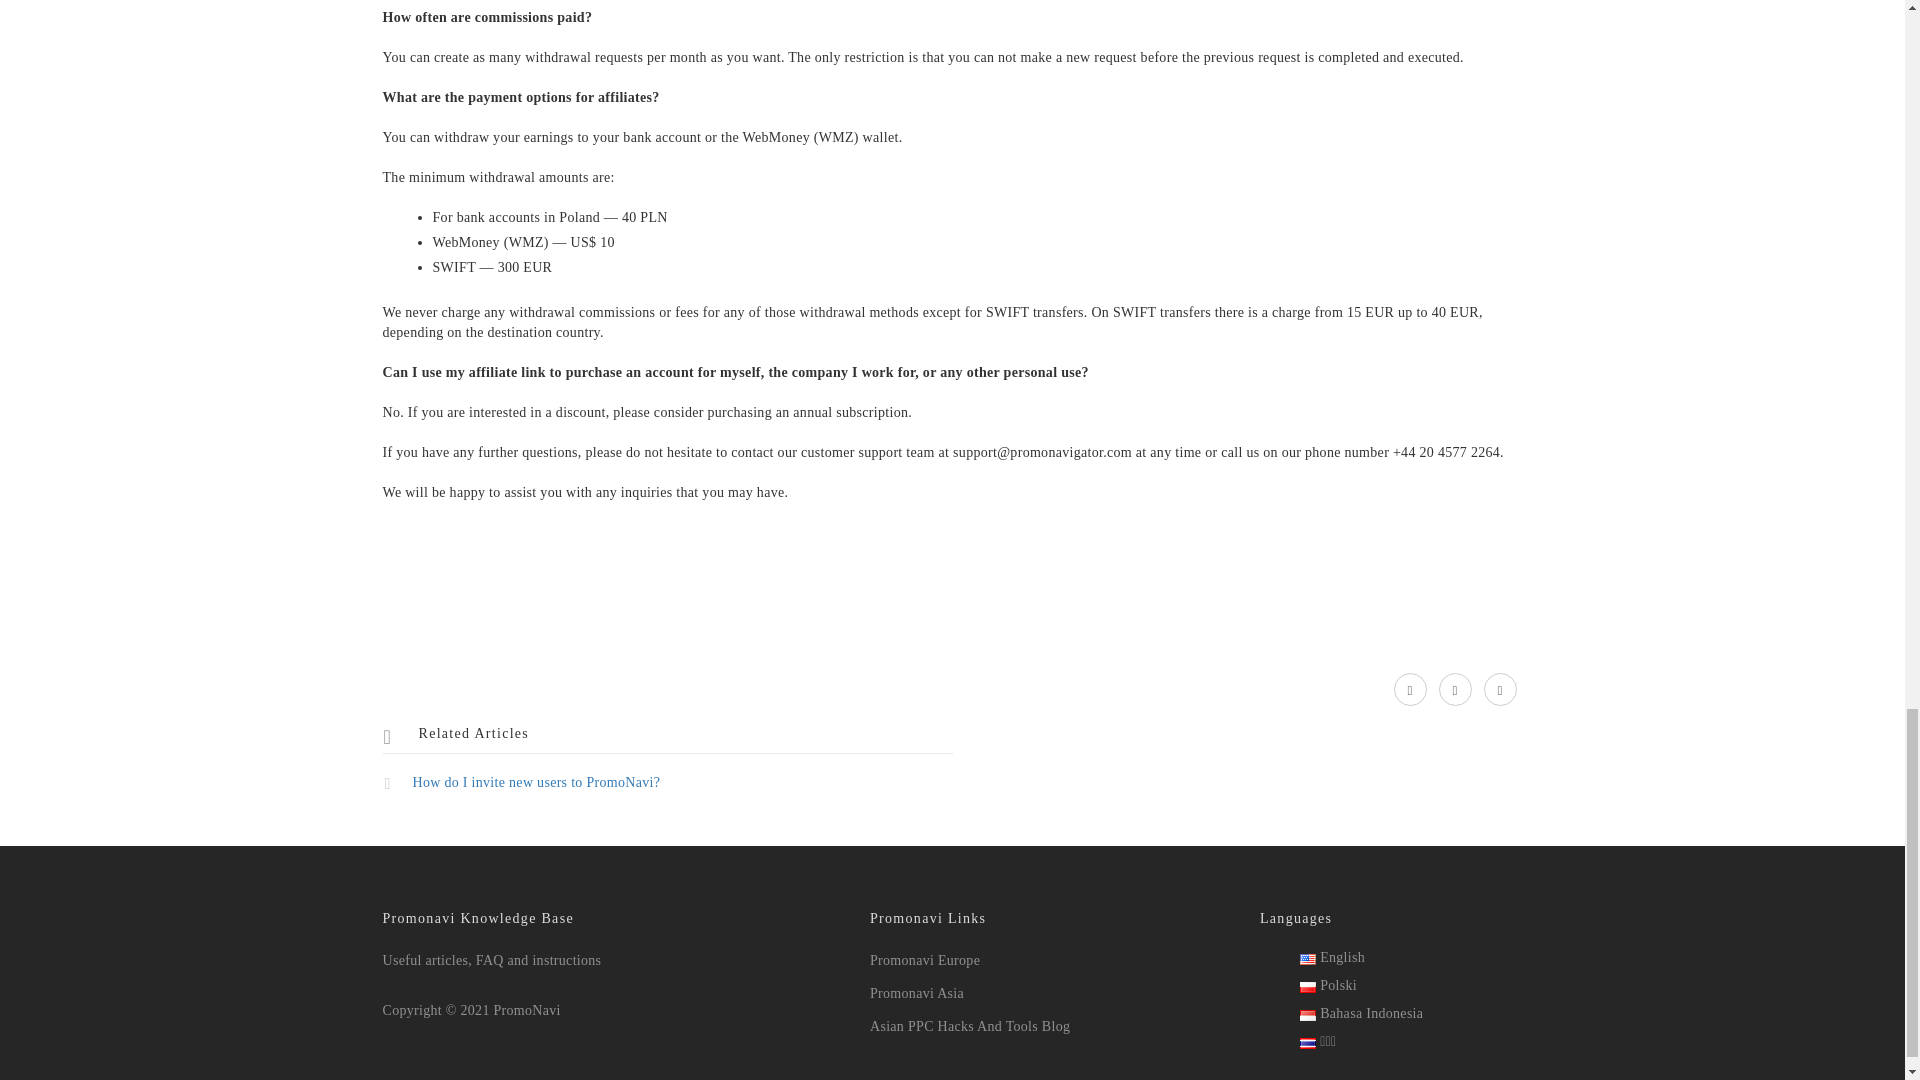  What do you see at coordinates (1328, 985) in the screenshot?
I see `Polski` at bounding box center [1328, 985].